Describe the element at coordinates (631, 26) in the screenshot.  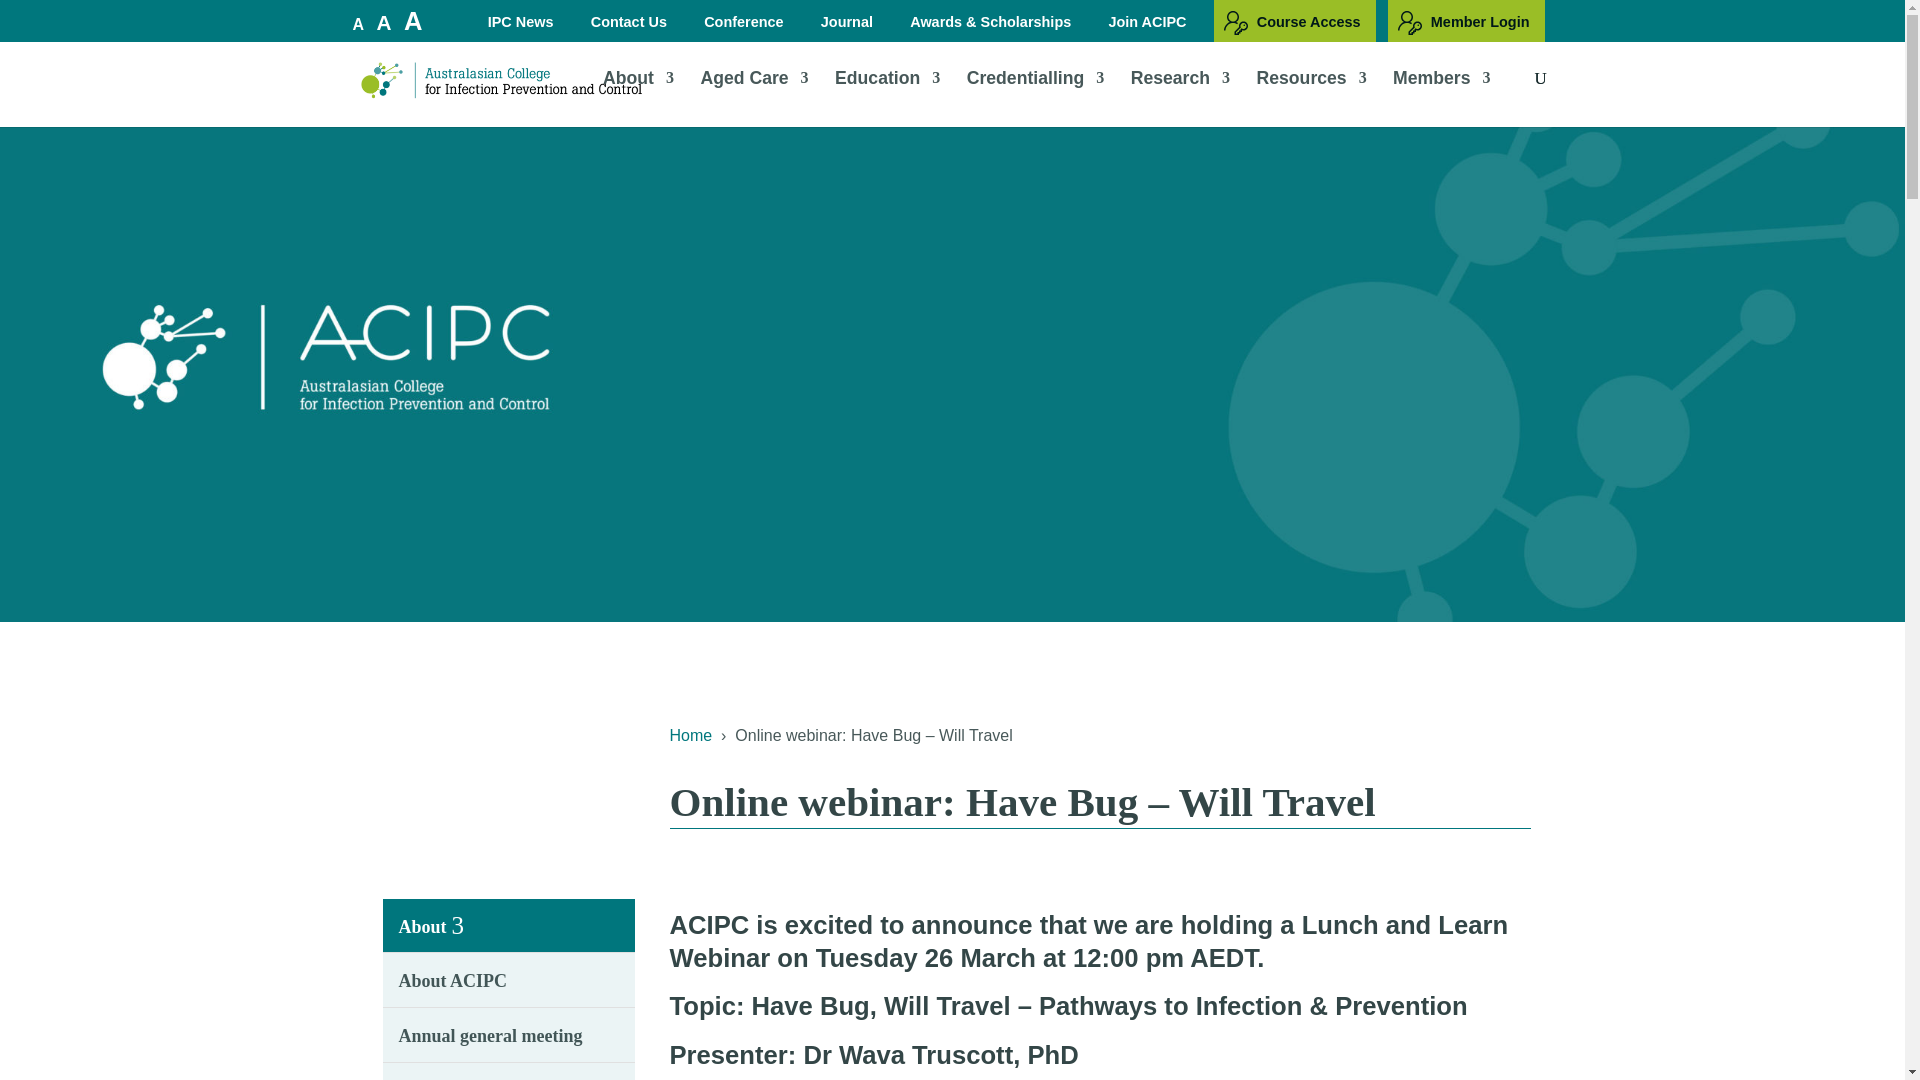
I see `Contact Us` at that location.